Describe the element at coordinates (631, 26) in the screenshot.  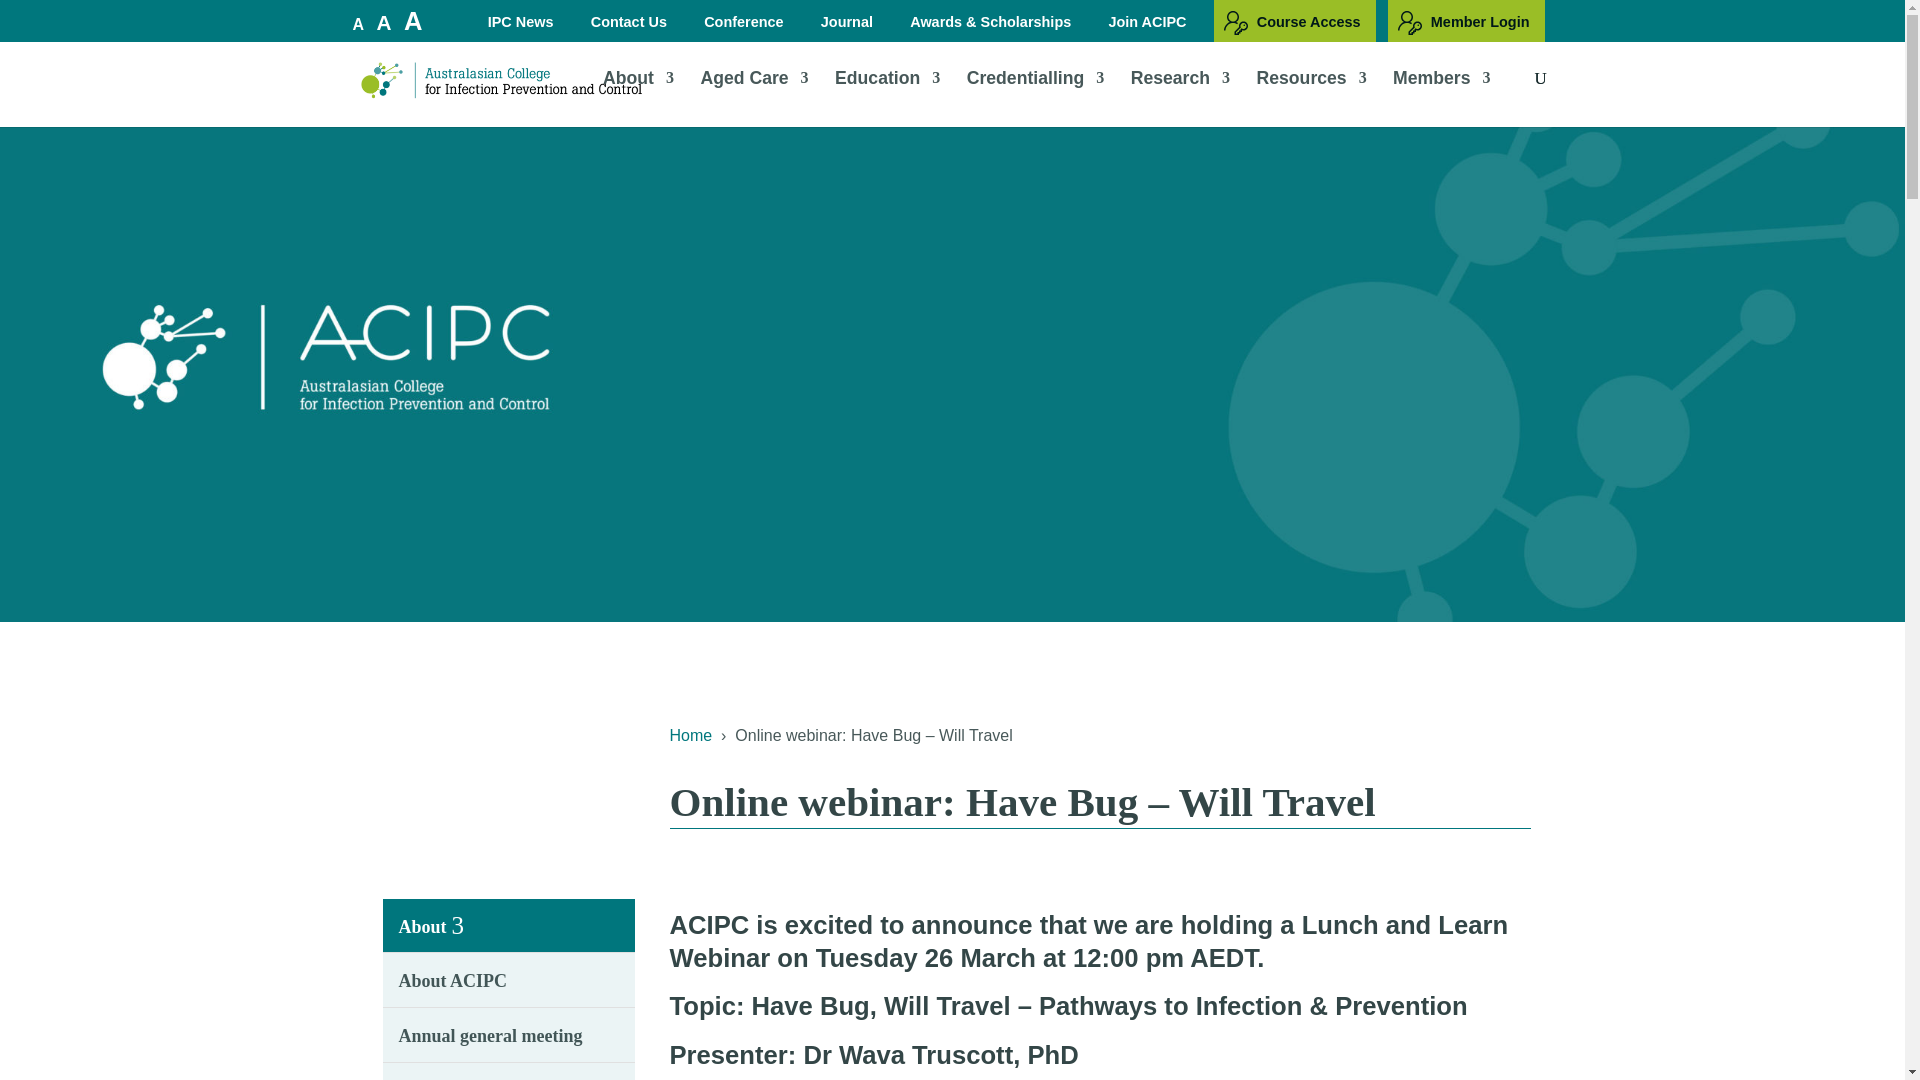
I see `Contact Us` at that location.